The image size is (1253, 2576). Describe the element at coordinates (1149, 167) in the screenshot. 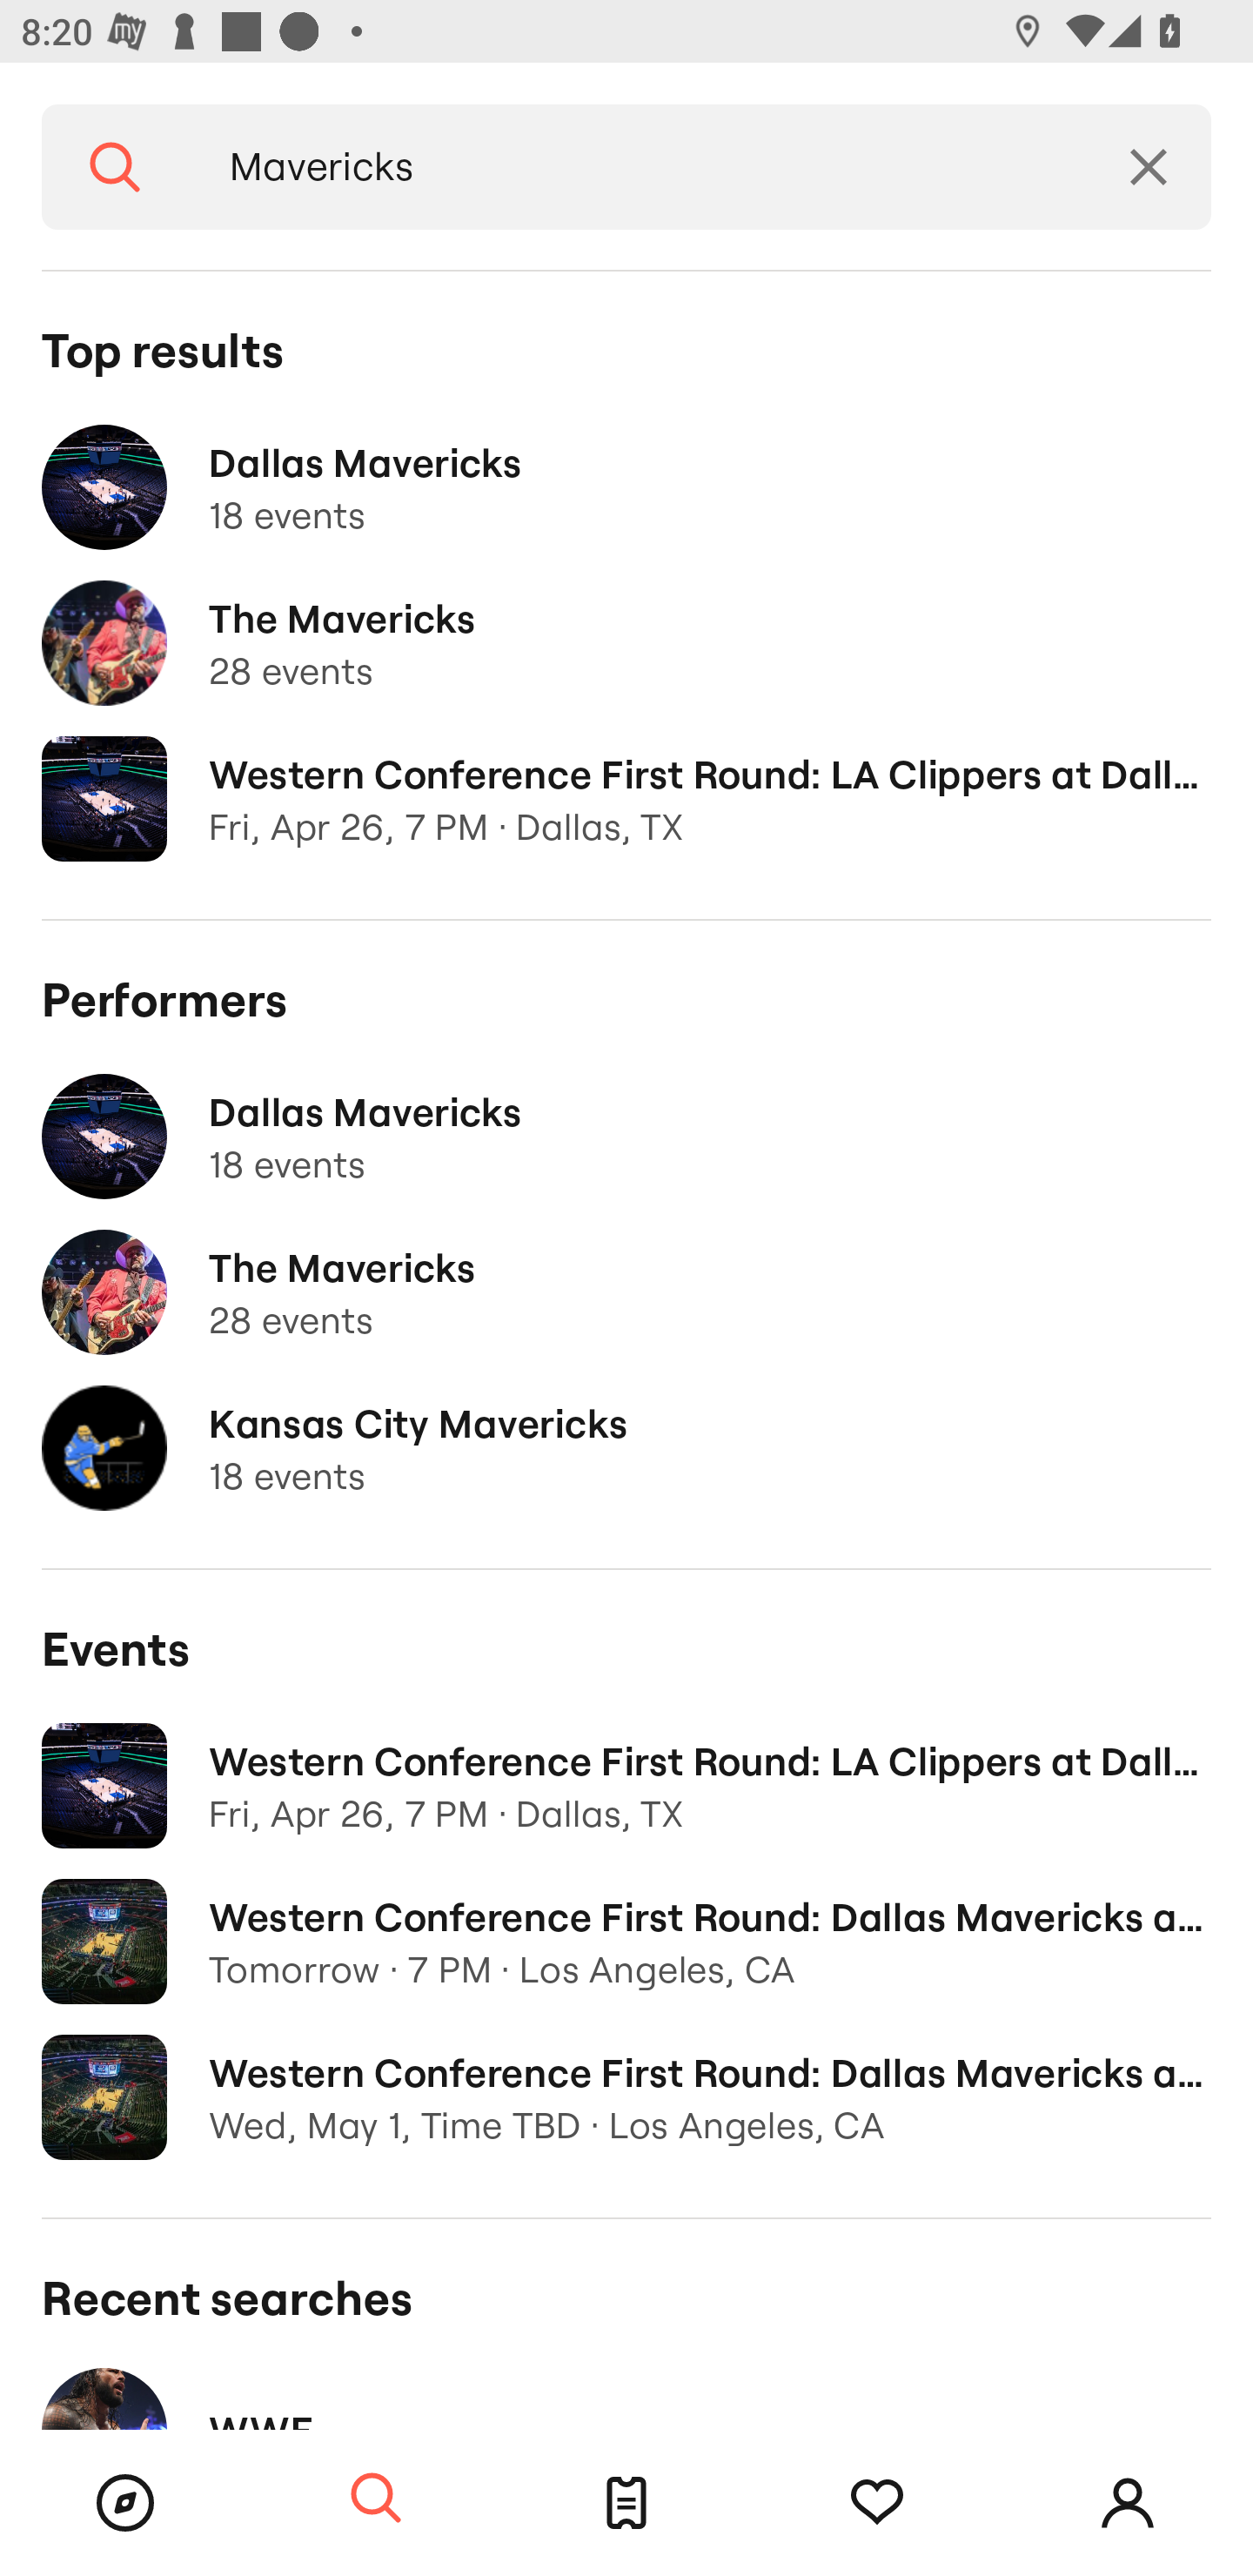

I see `Clear` at that location.